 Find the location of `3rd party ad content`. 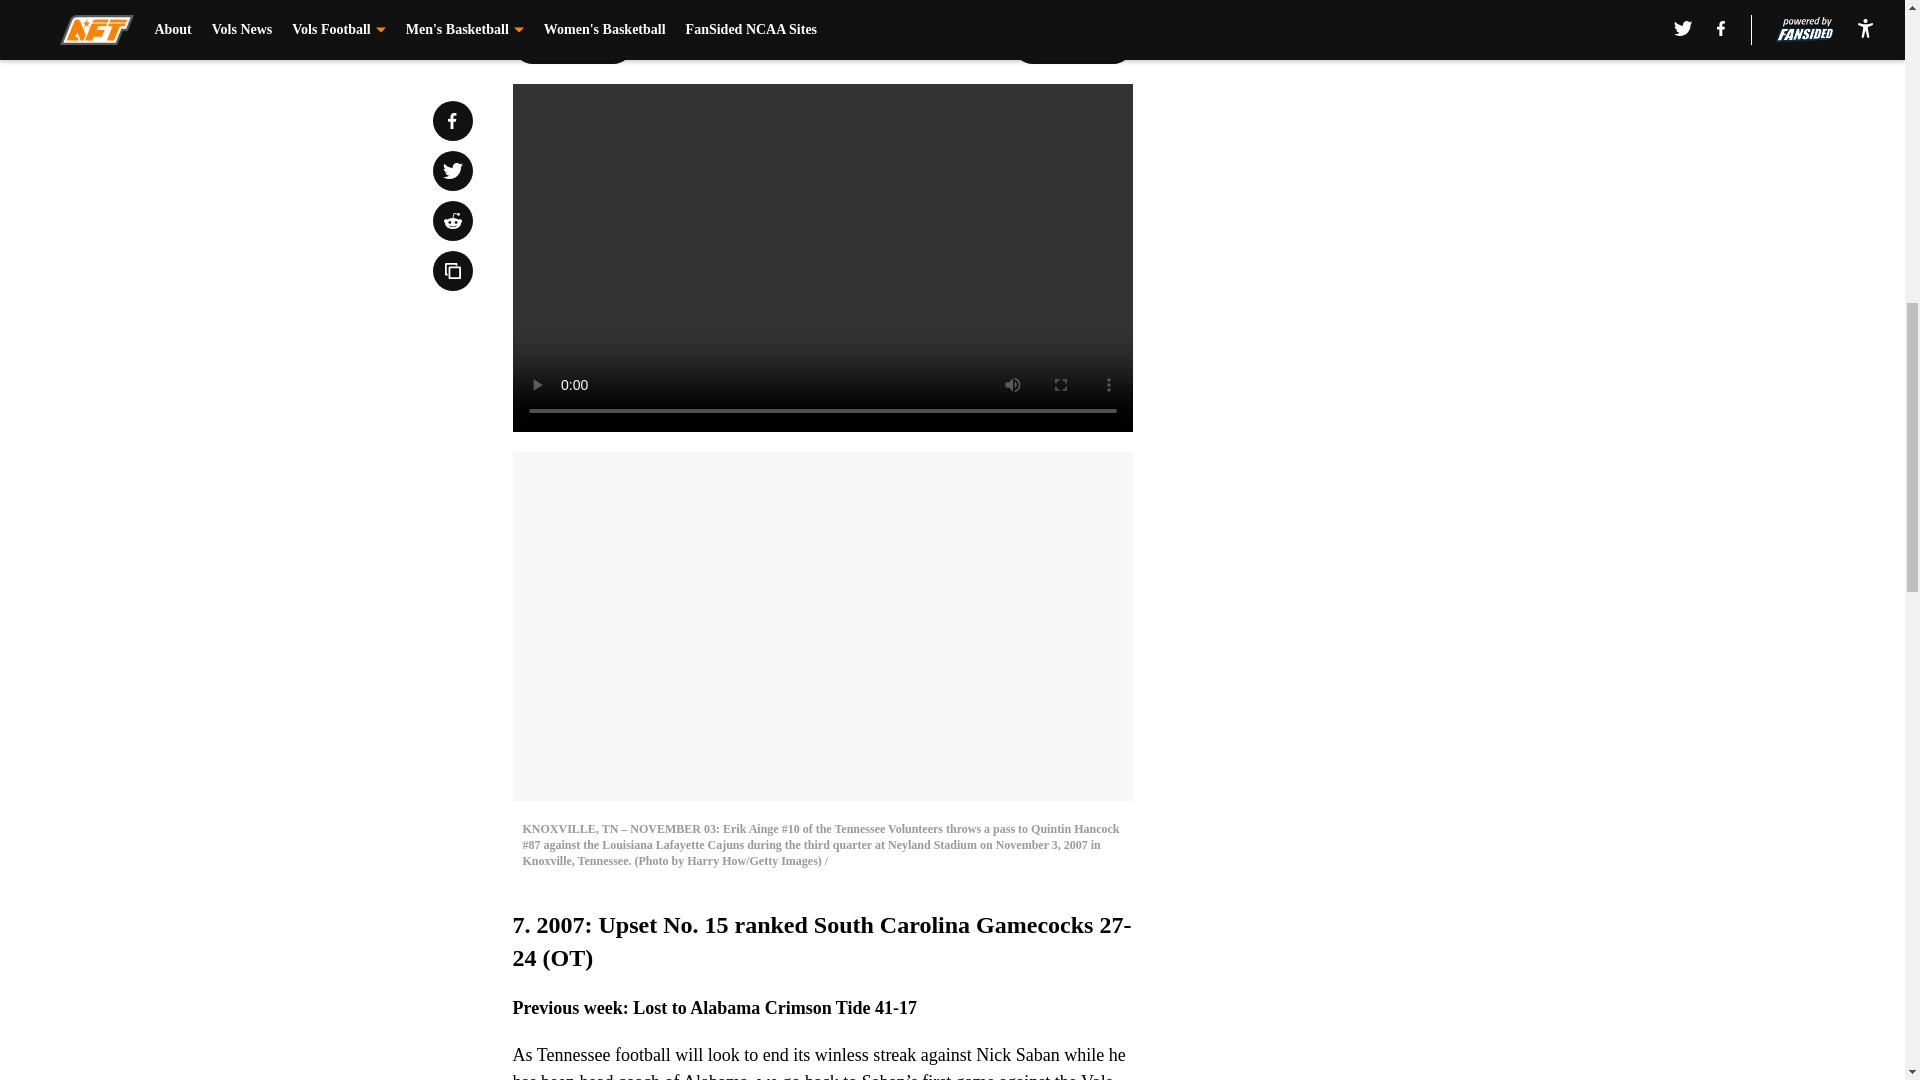

3rd party ad content is located at coordinates (1382, 438).